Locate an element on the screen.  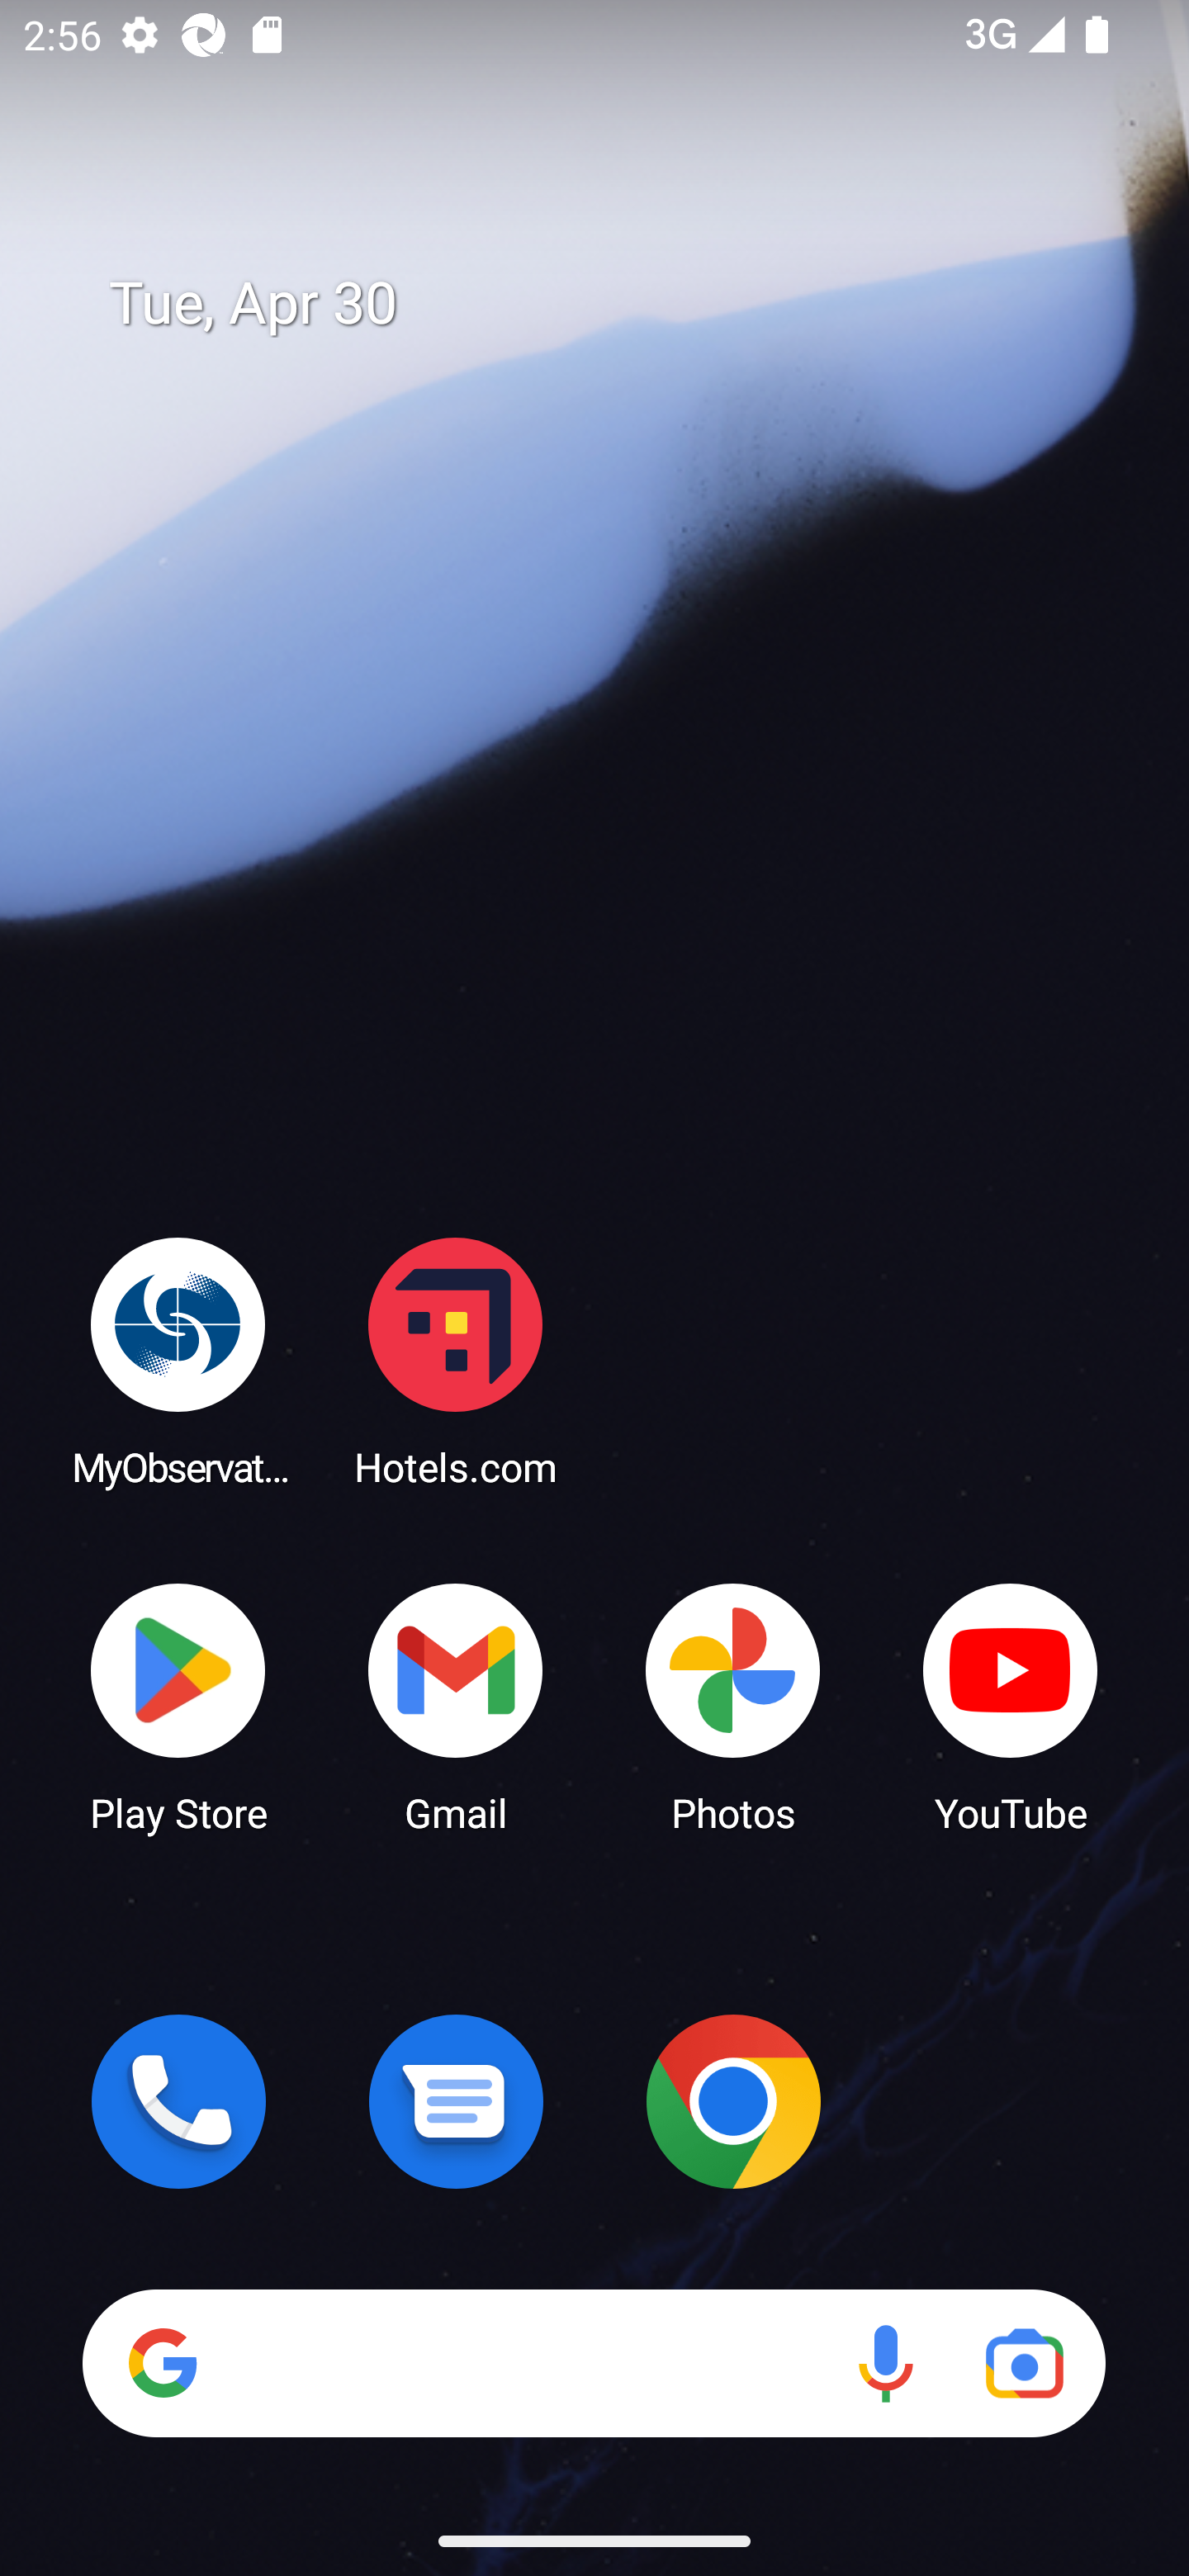
Hotels.com is located at coordinates (456, 1361).